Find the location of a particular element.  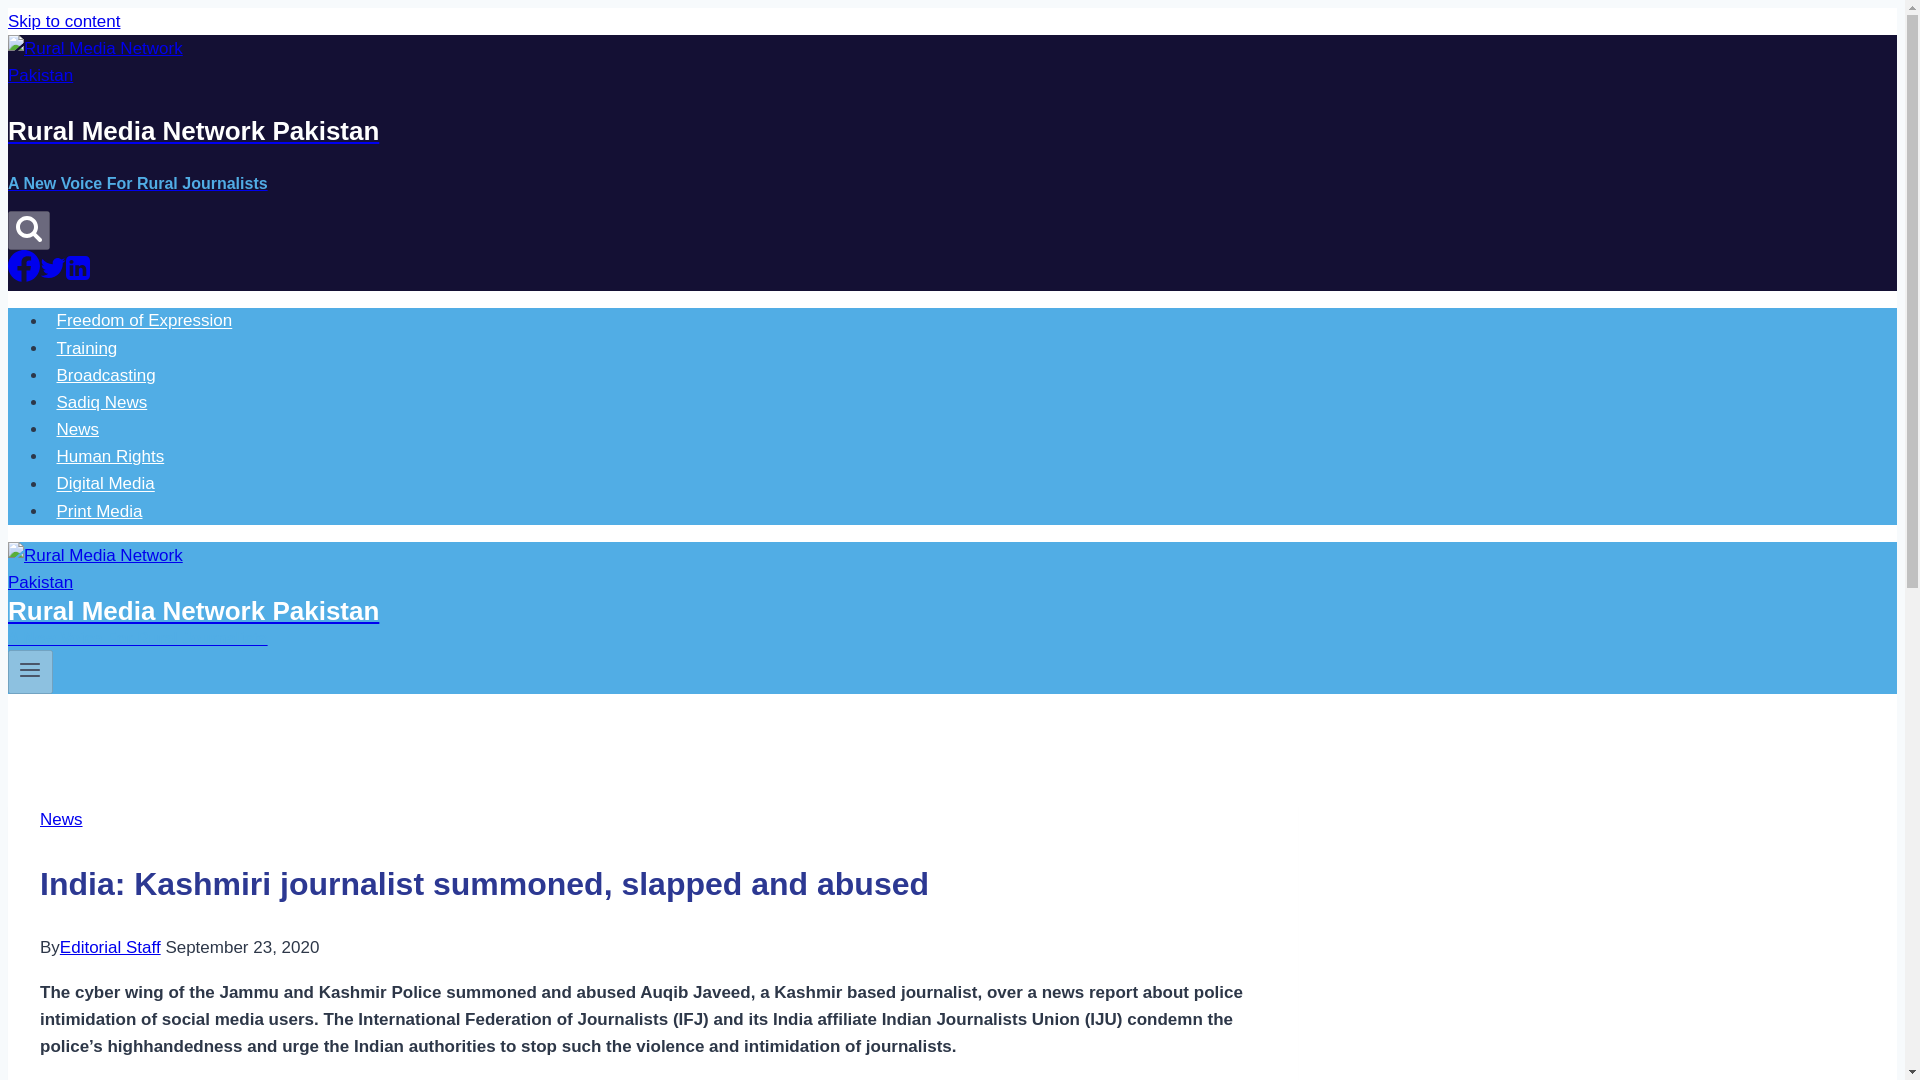

Editorial Staff is located at coordinates (110, 947).